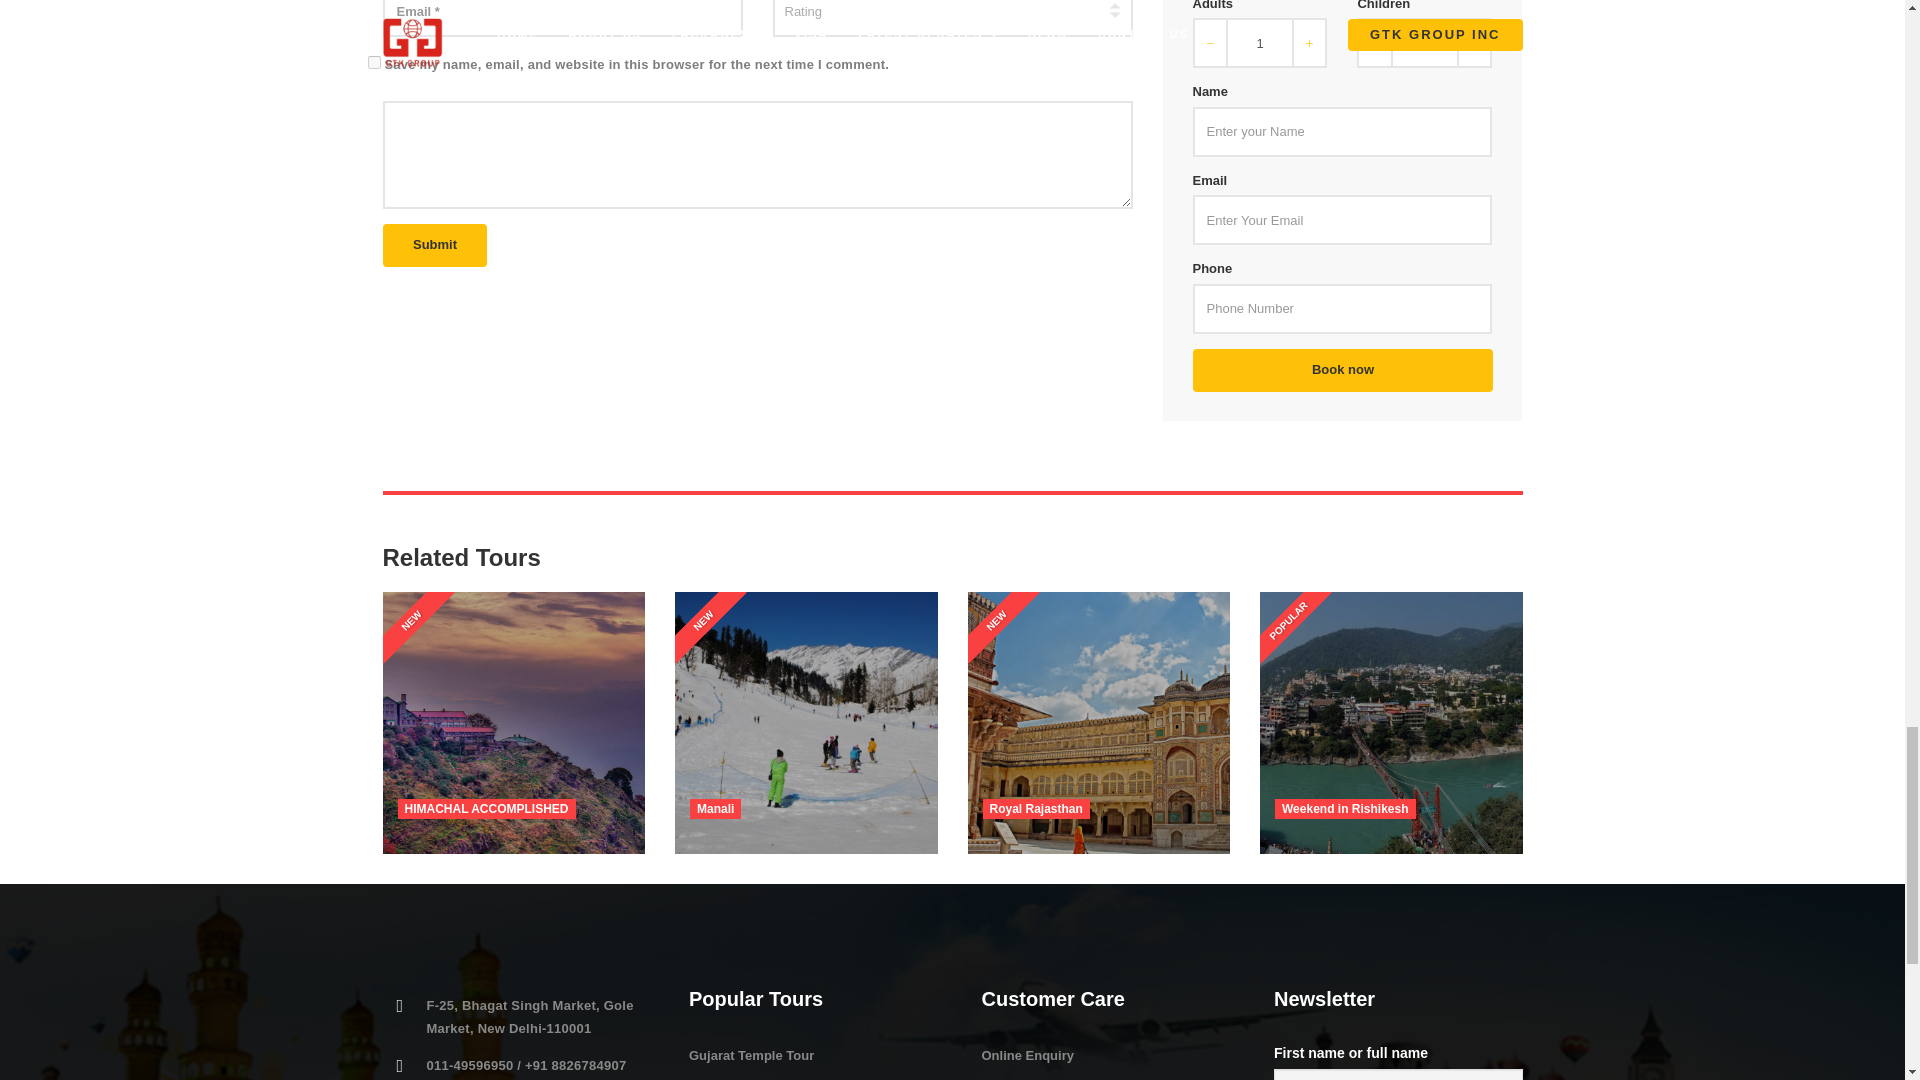 This screenshot has width=1920, height=1080. I want to click on Amazing Gujarat, so click(740, 1078).